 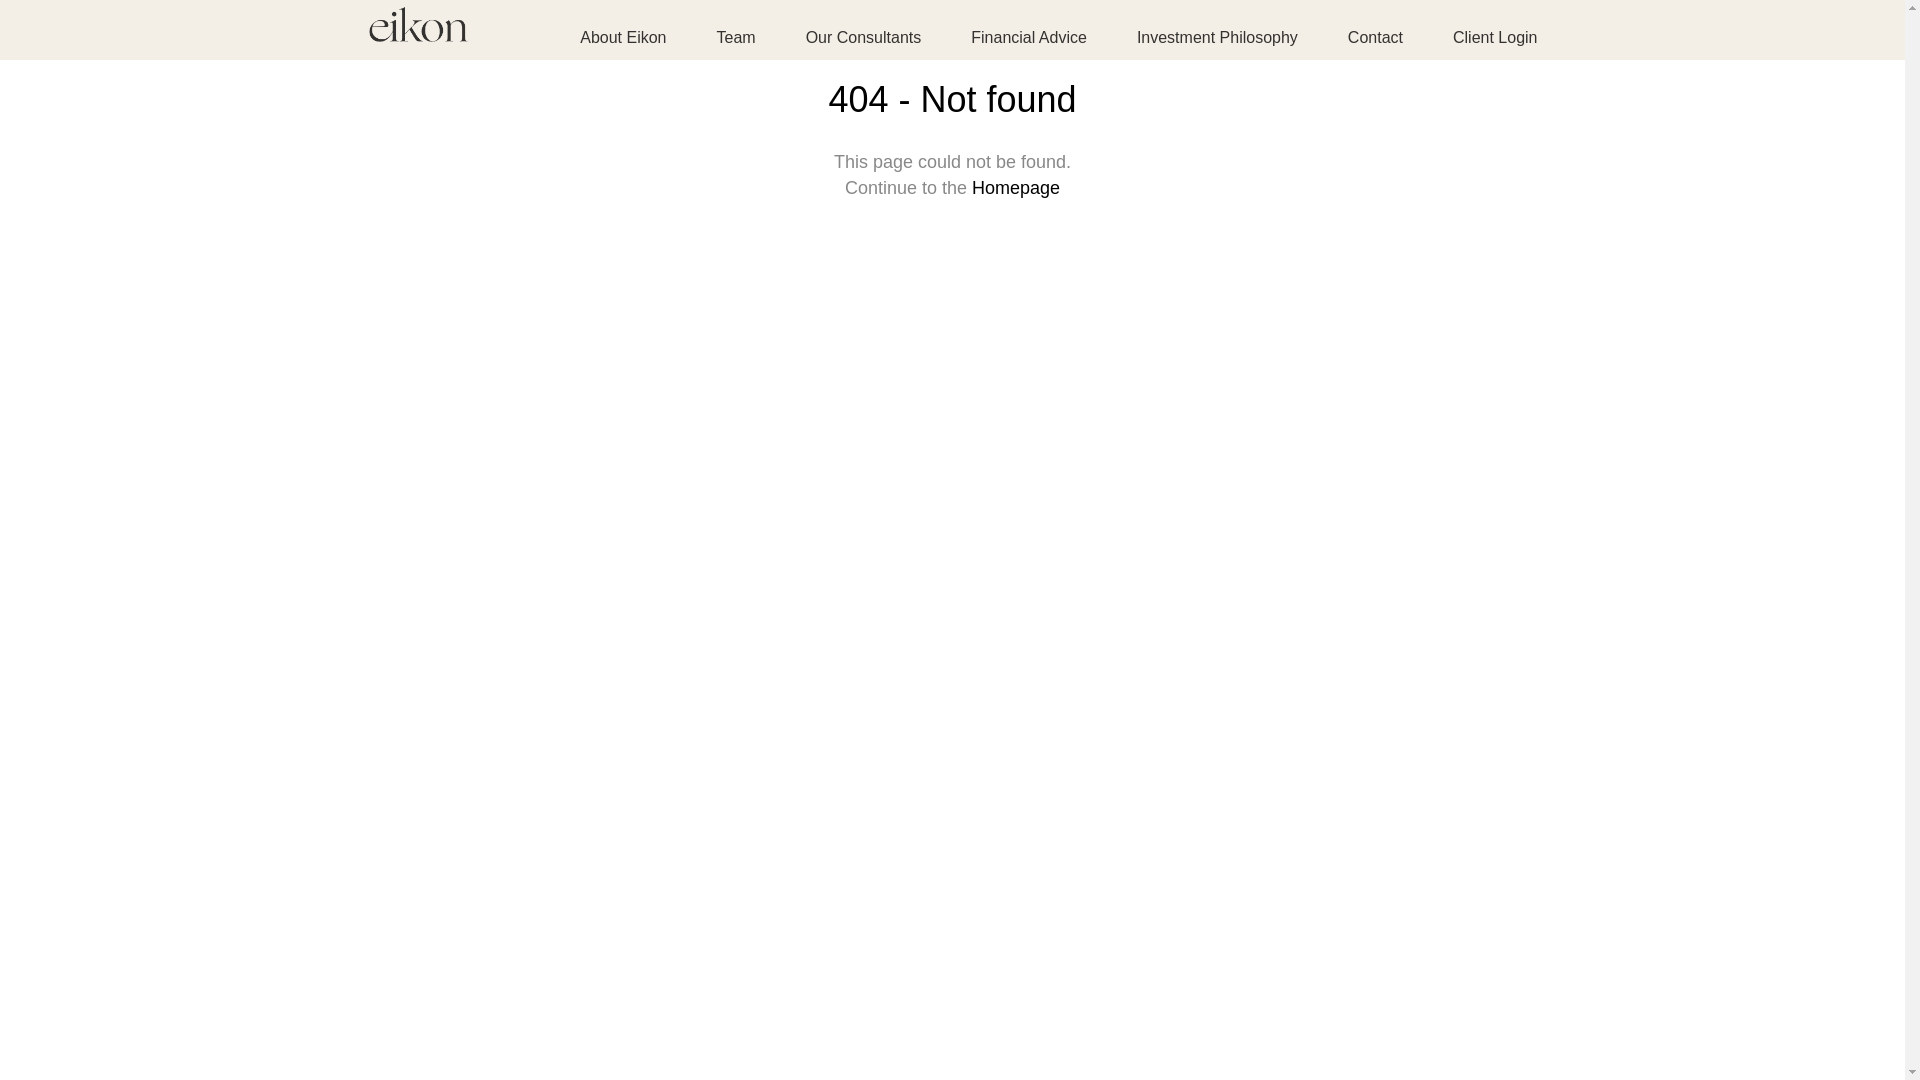 What do you see at coordinates (1376, 38) in the screenshot?
I see `Contact` at bounding box center [1376, 38].